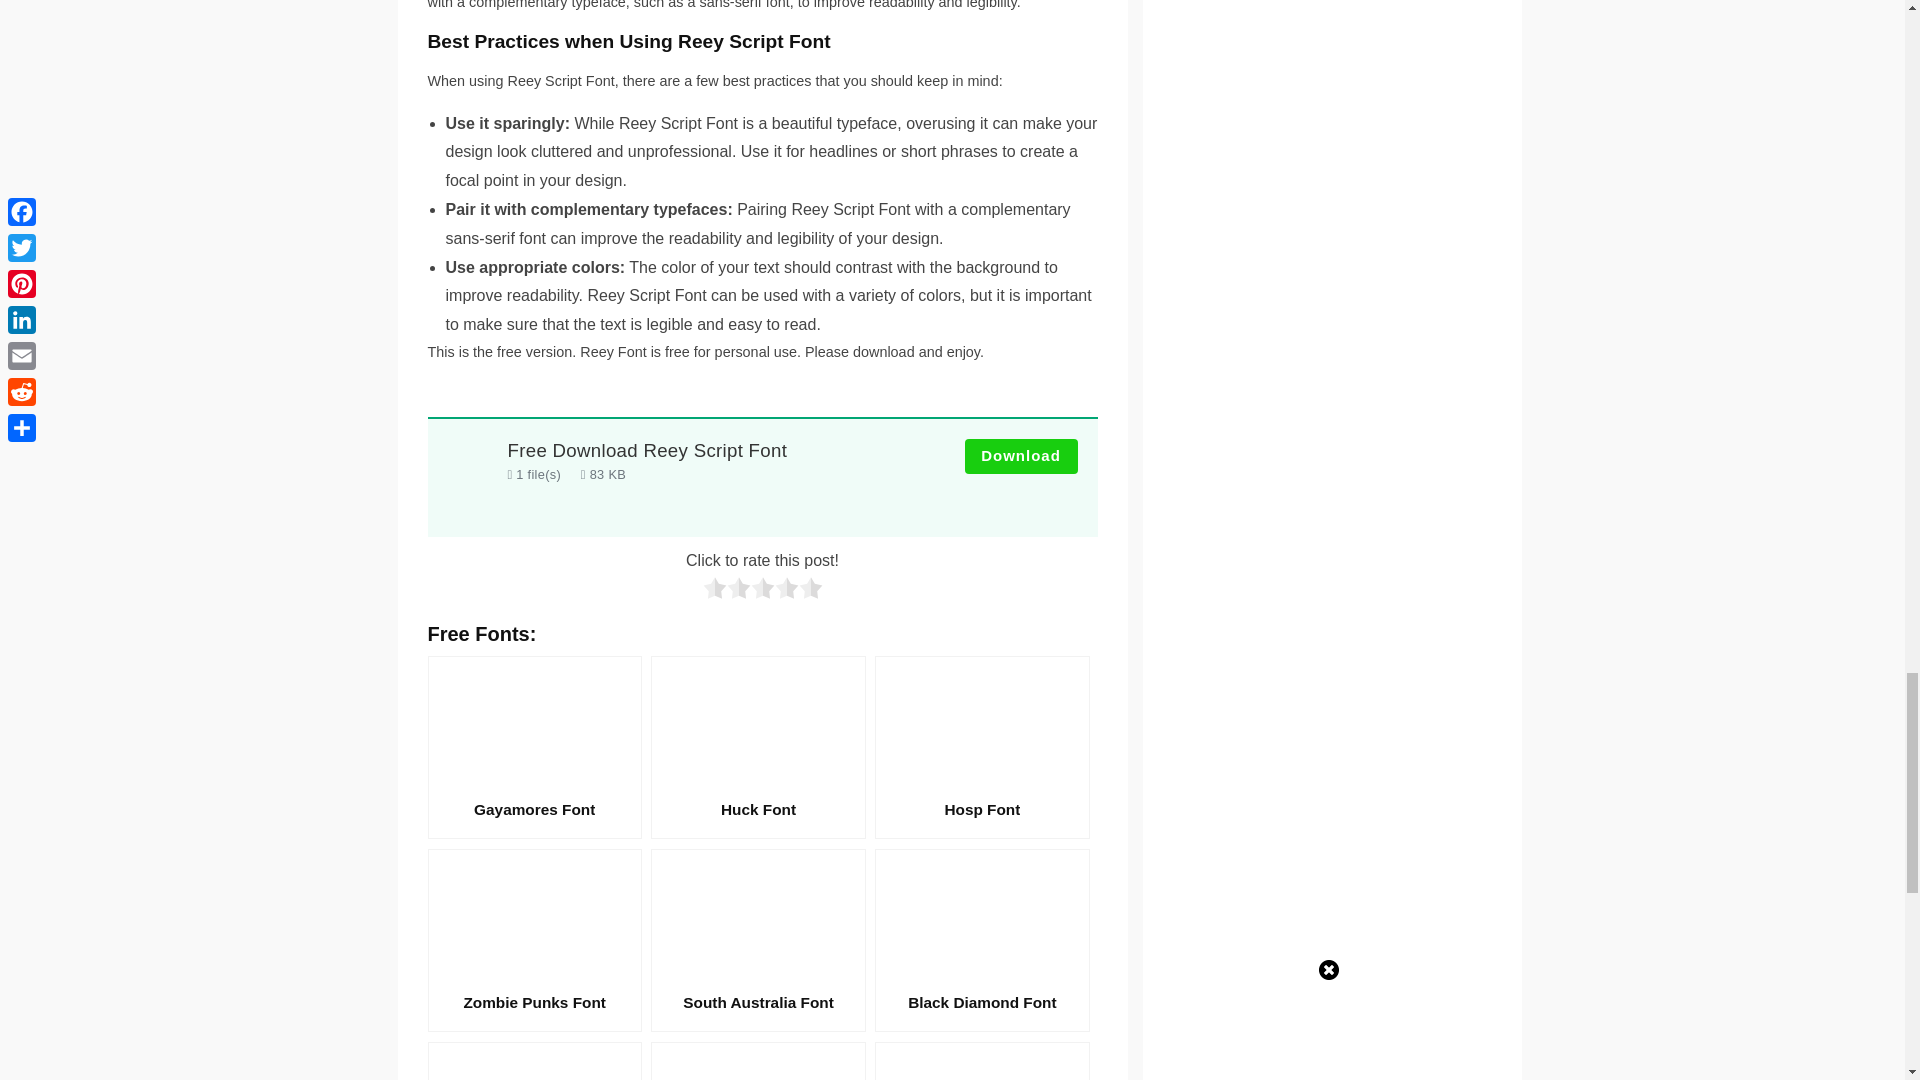  I want to click on Huck Font, so click(758, 747).